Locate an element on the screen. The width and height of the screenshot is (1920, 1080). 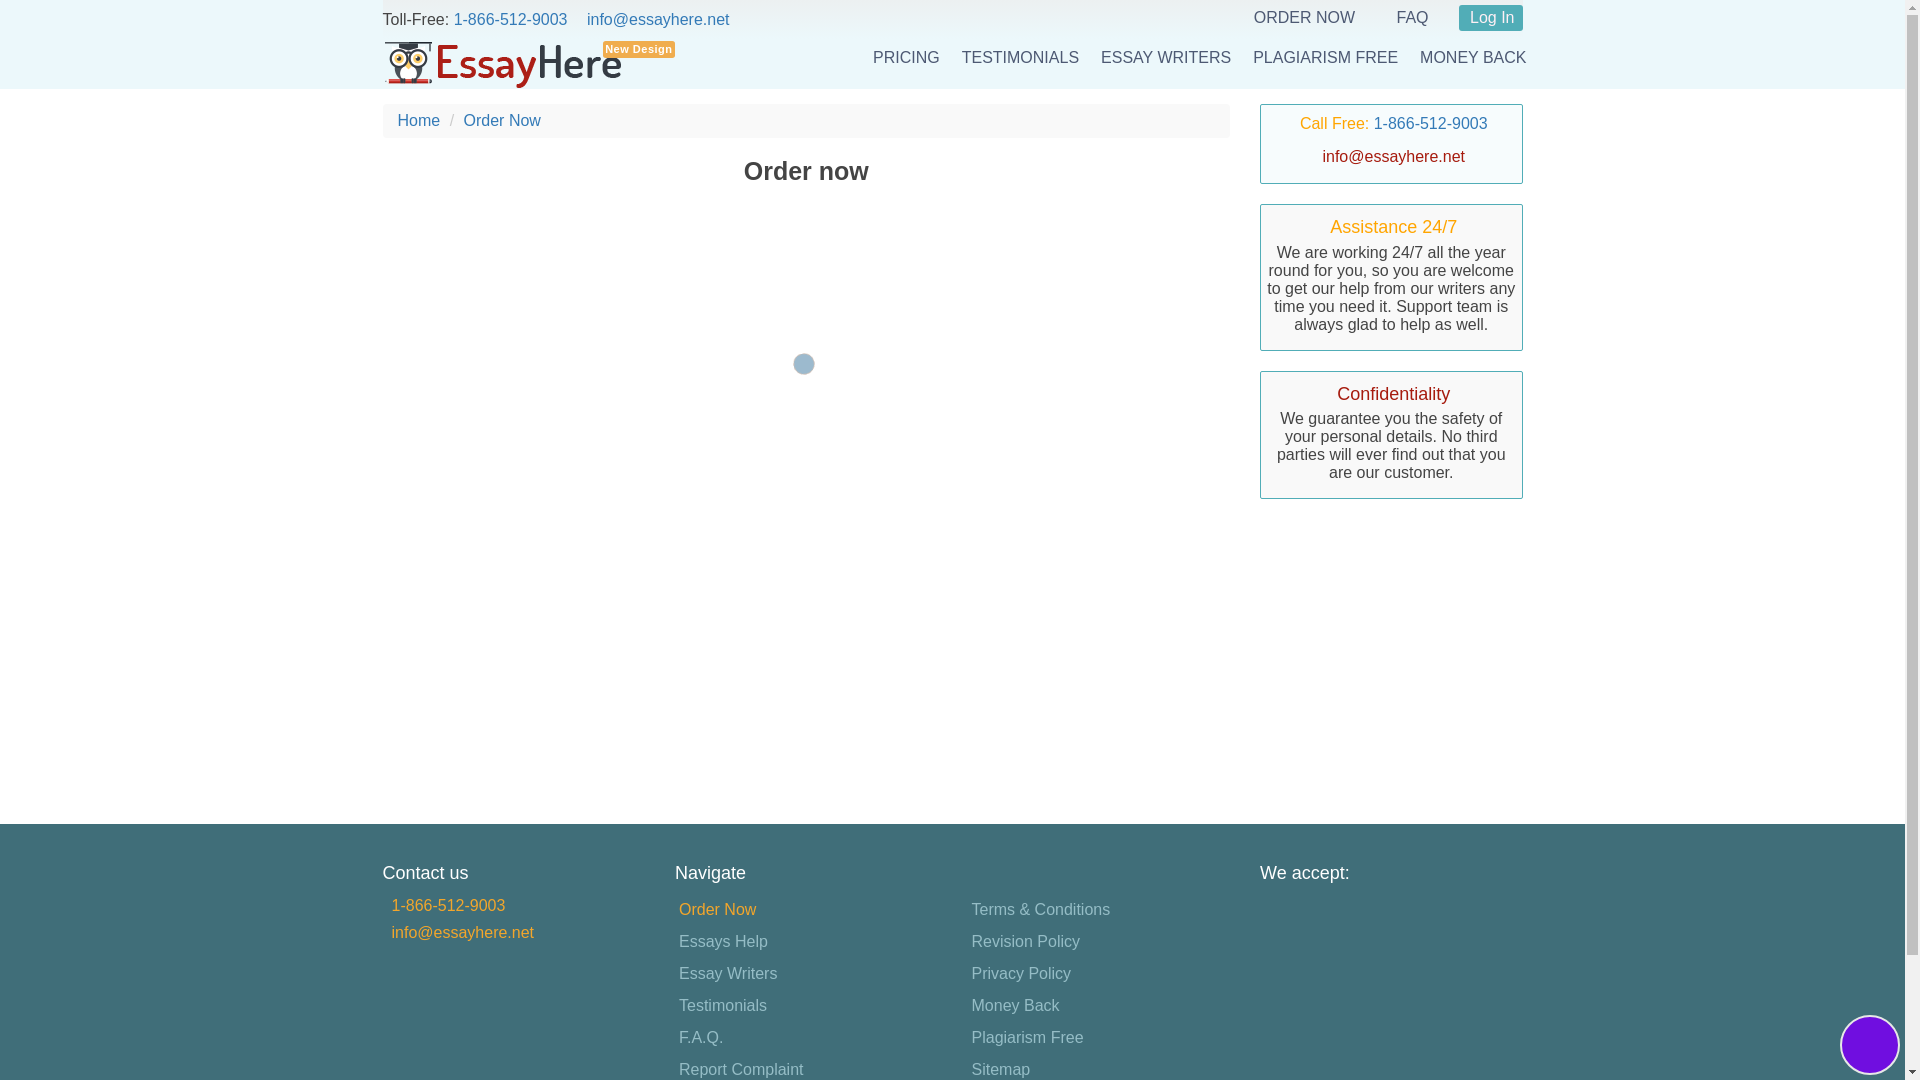
1-866-512-9003 is located at coordinates (510, 19).